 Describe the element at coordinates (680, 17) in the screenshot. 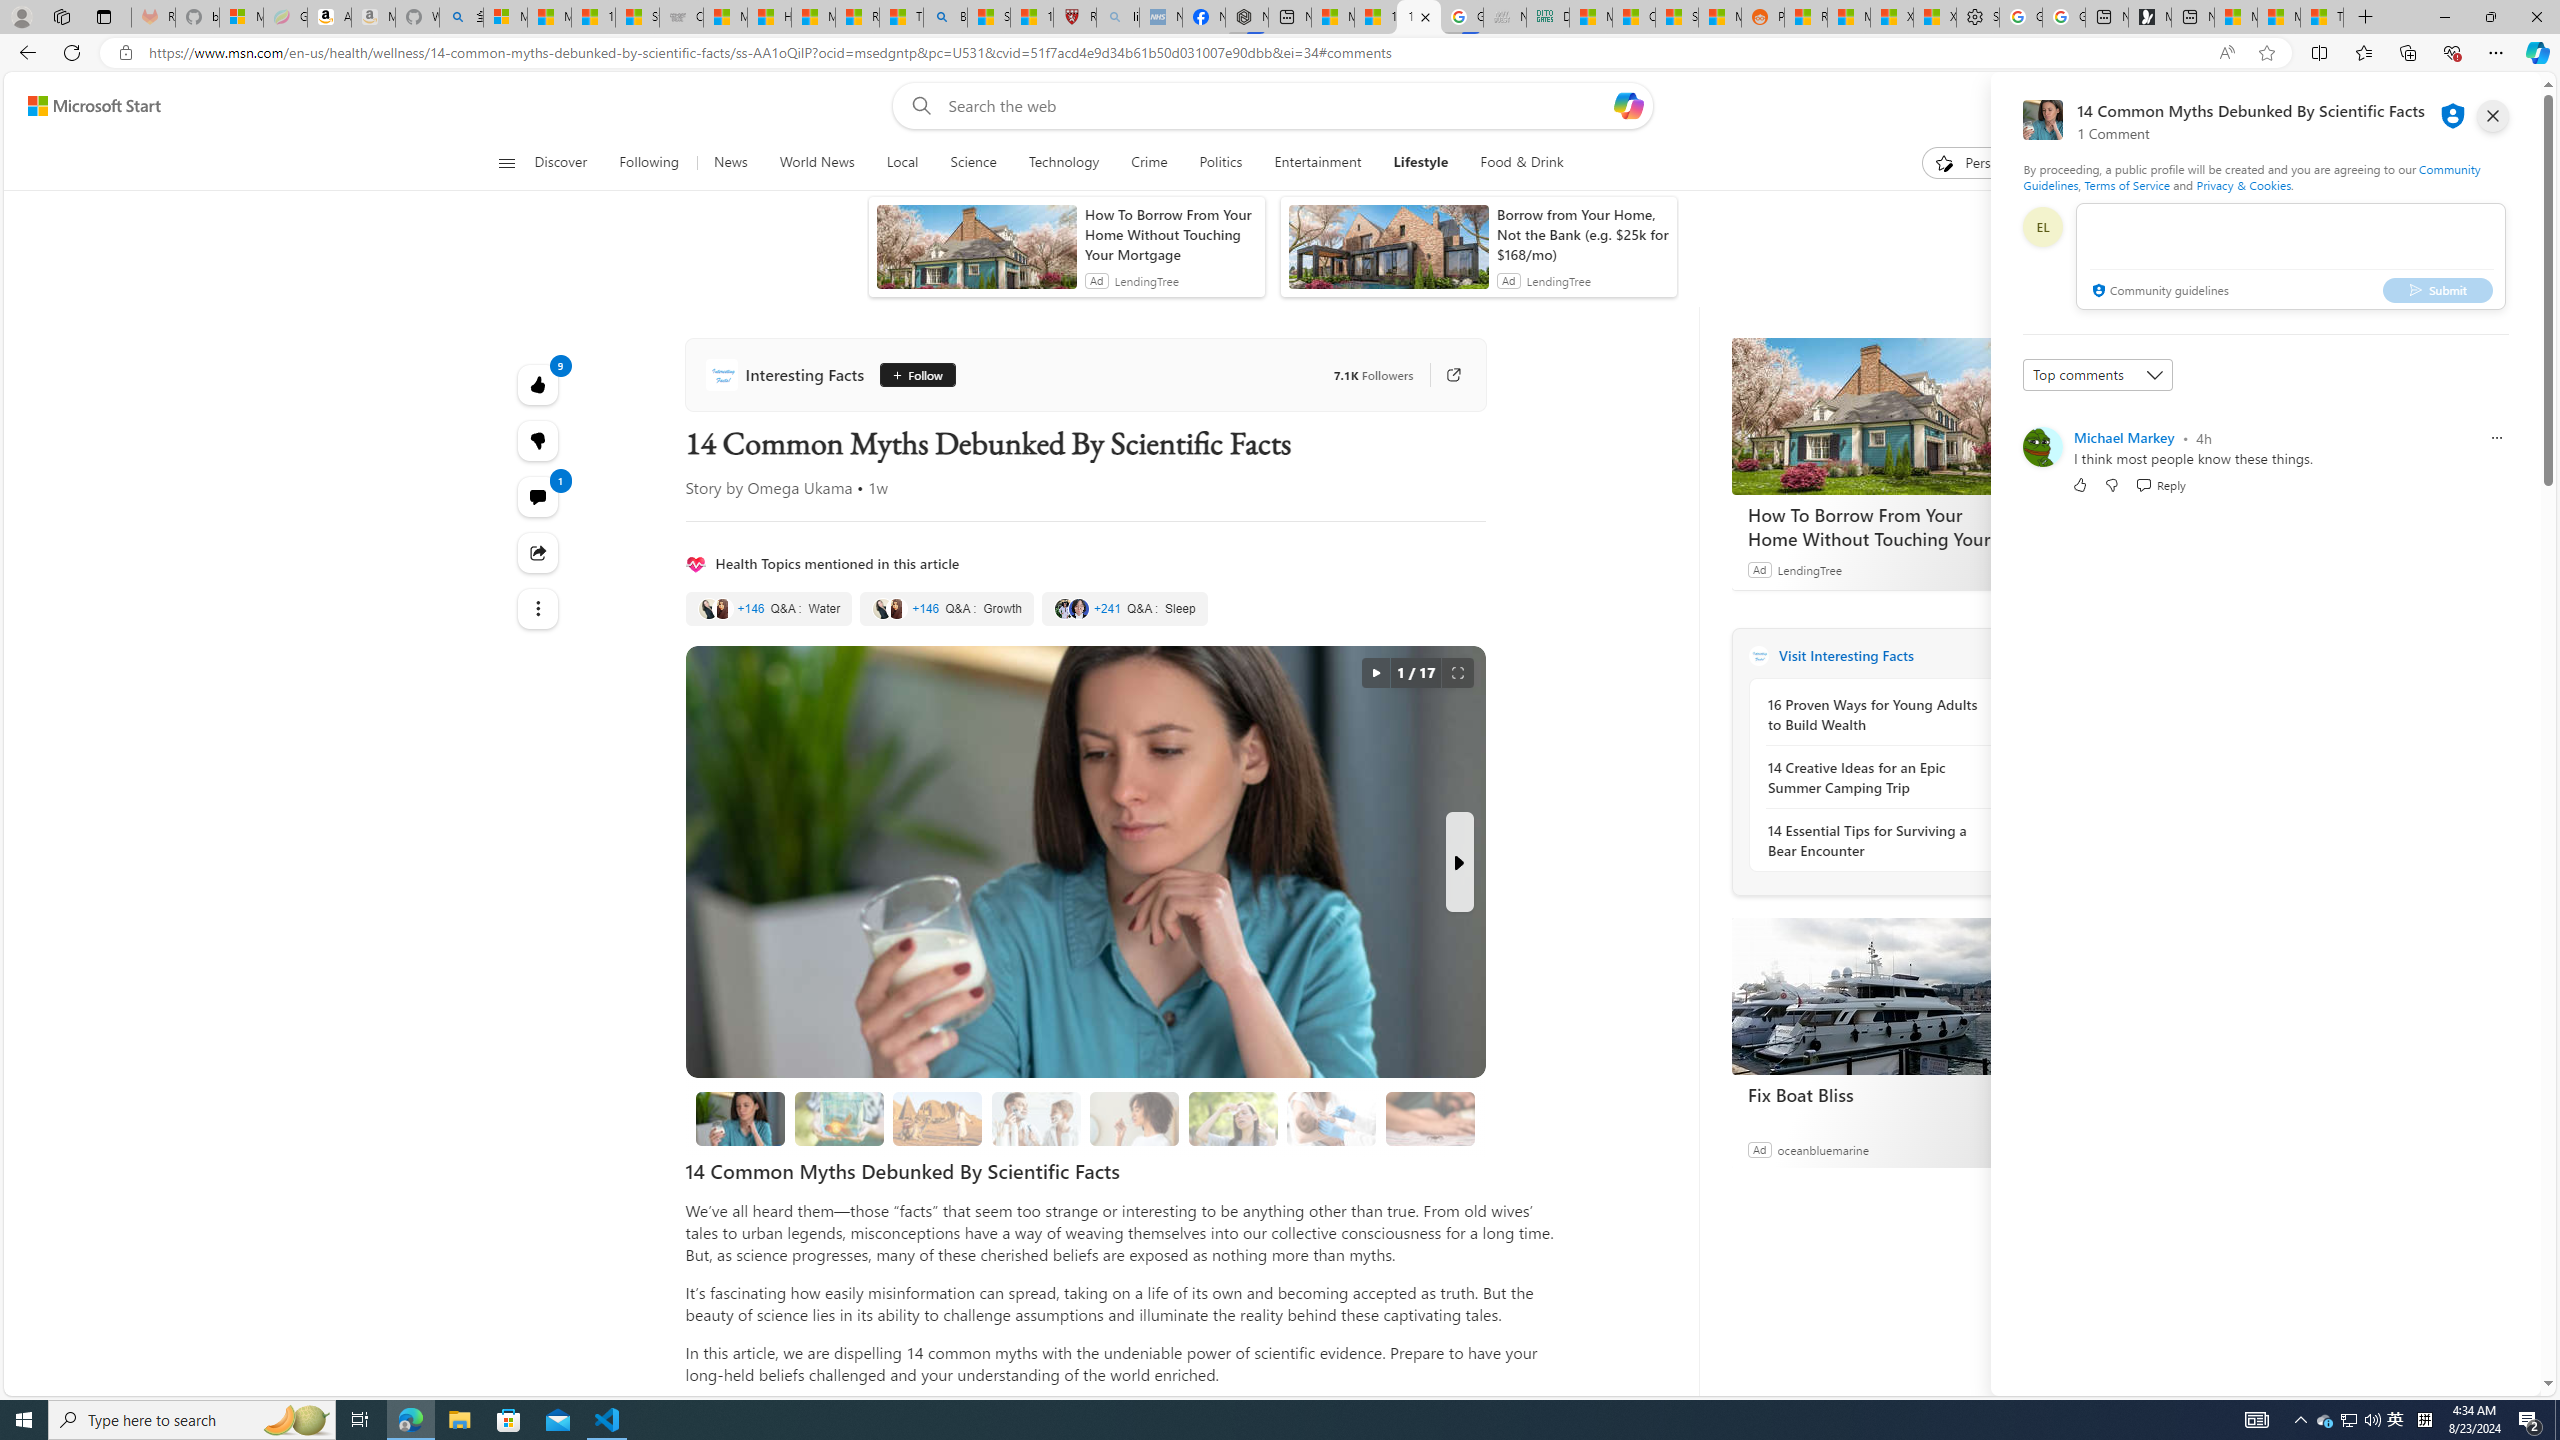

I see `Combat Siege` at that location.